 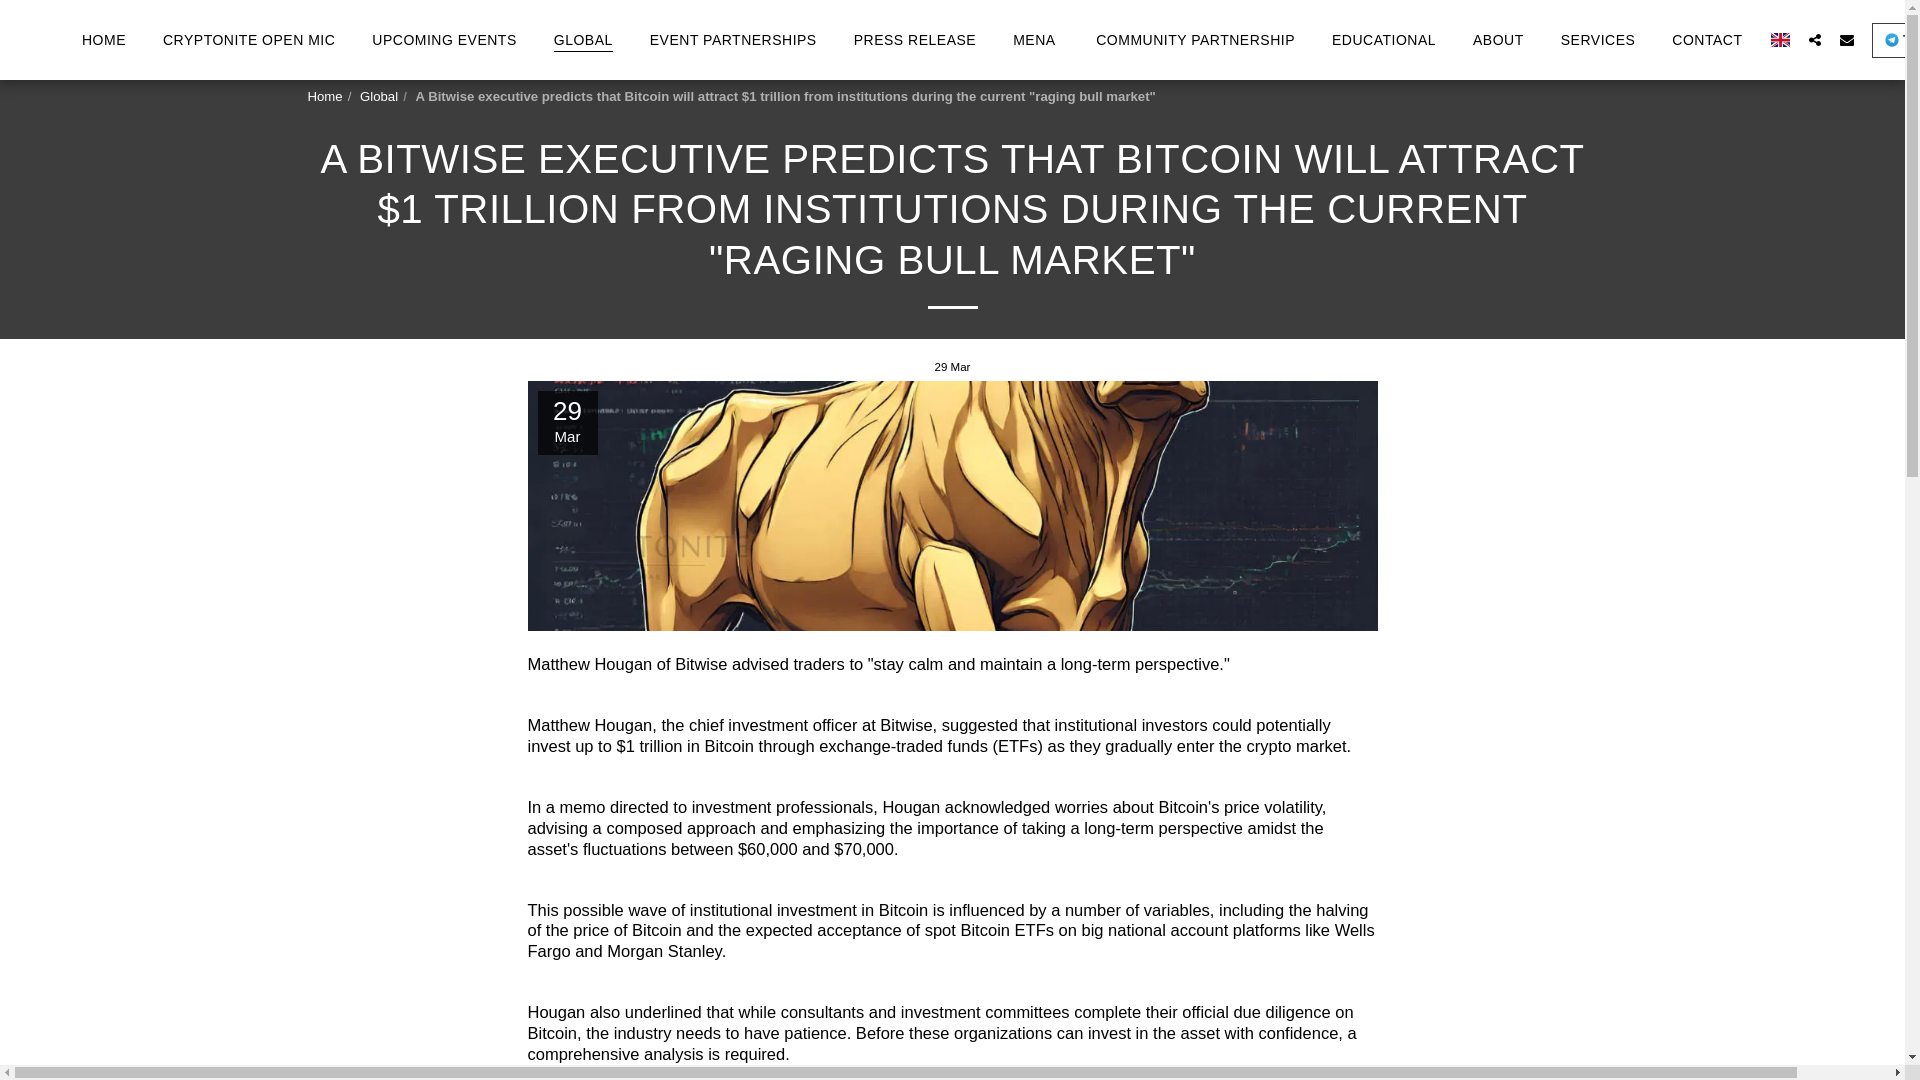 I want to click on CONTACT, so click(x=1706, y=38).